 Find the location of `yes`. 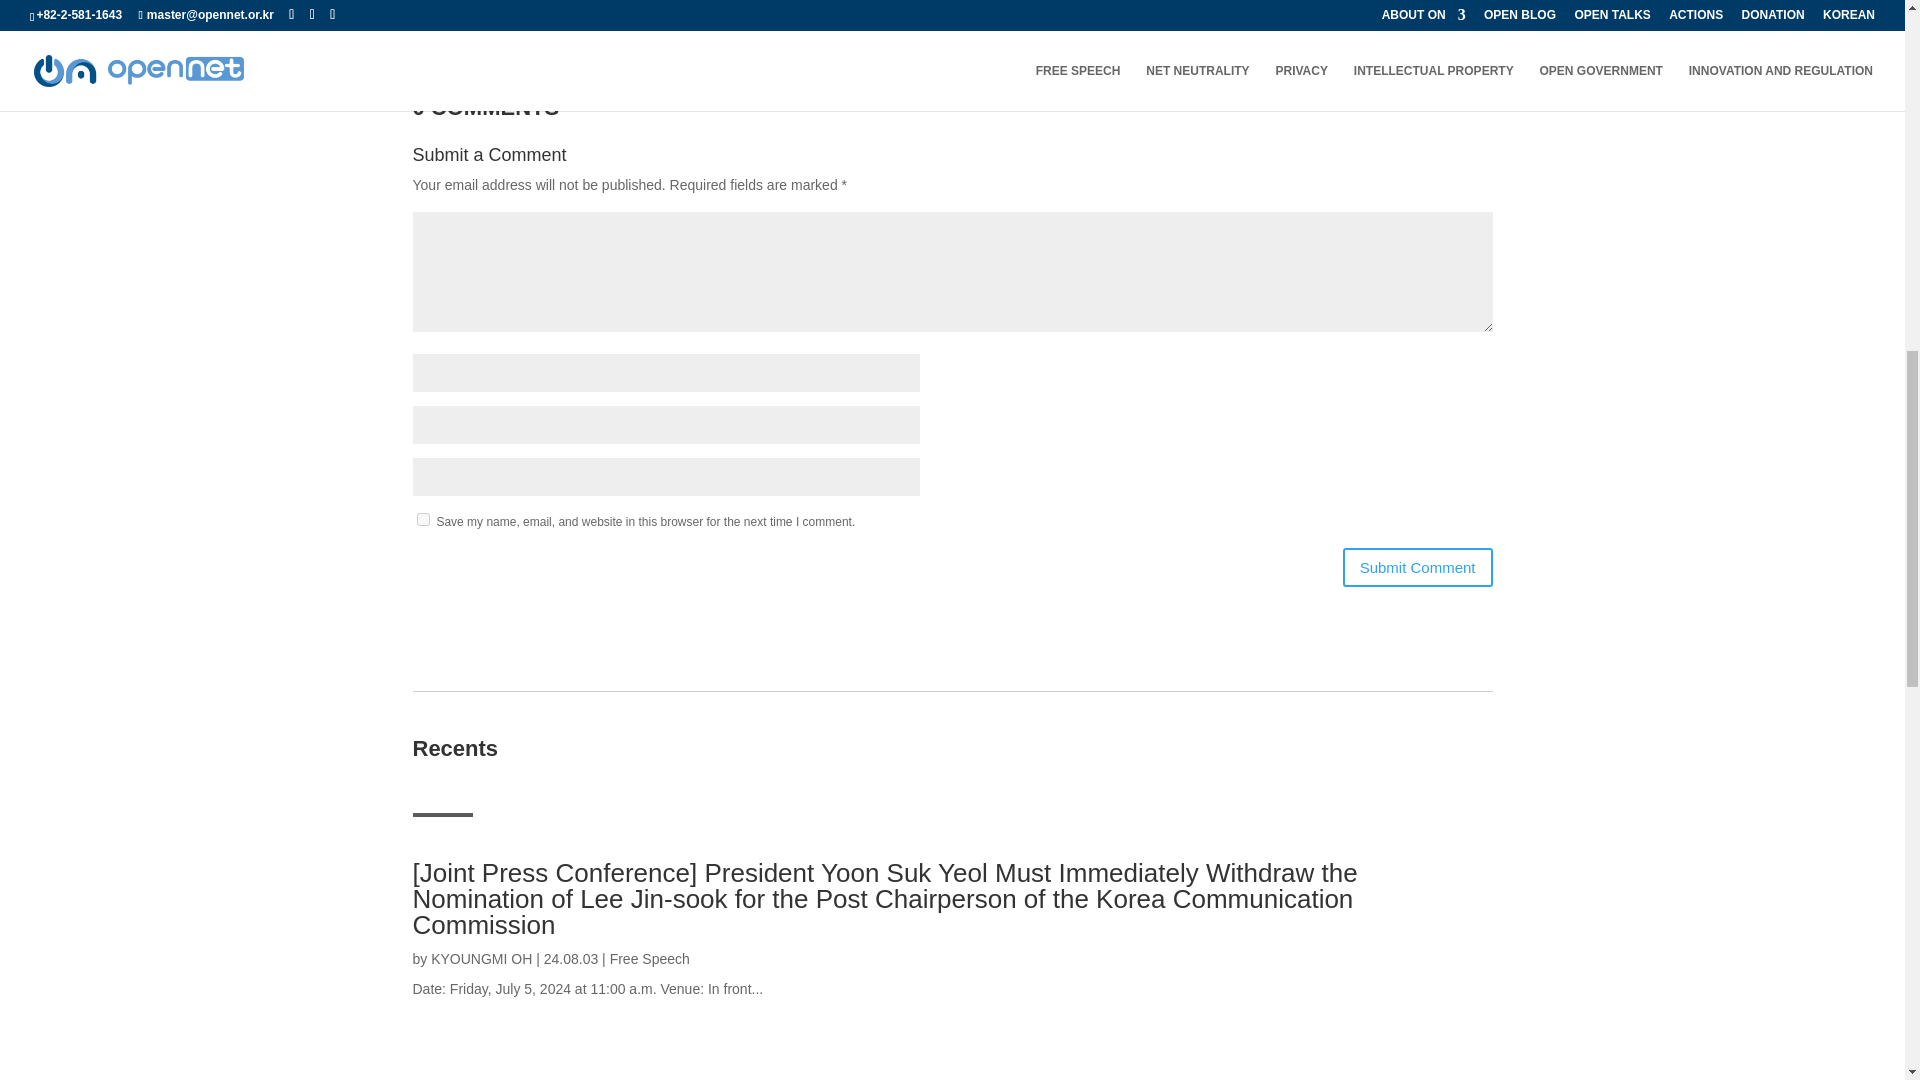

yes is located at coordinates (422, 519).